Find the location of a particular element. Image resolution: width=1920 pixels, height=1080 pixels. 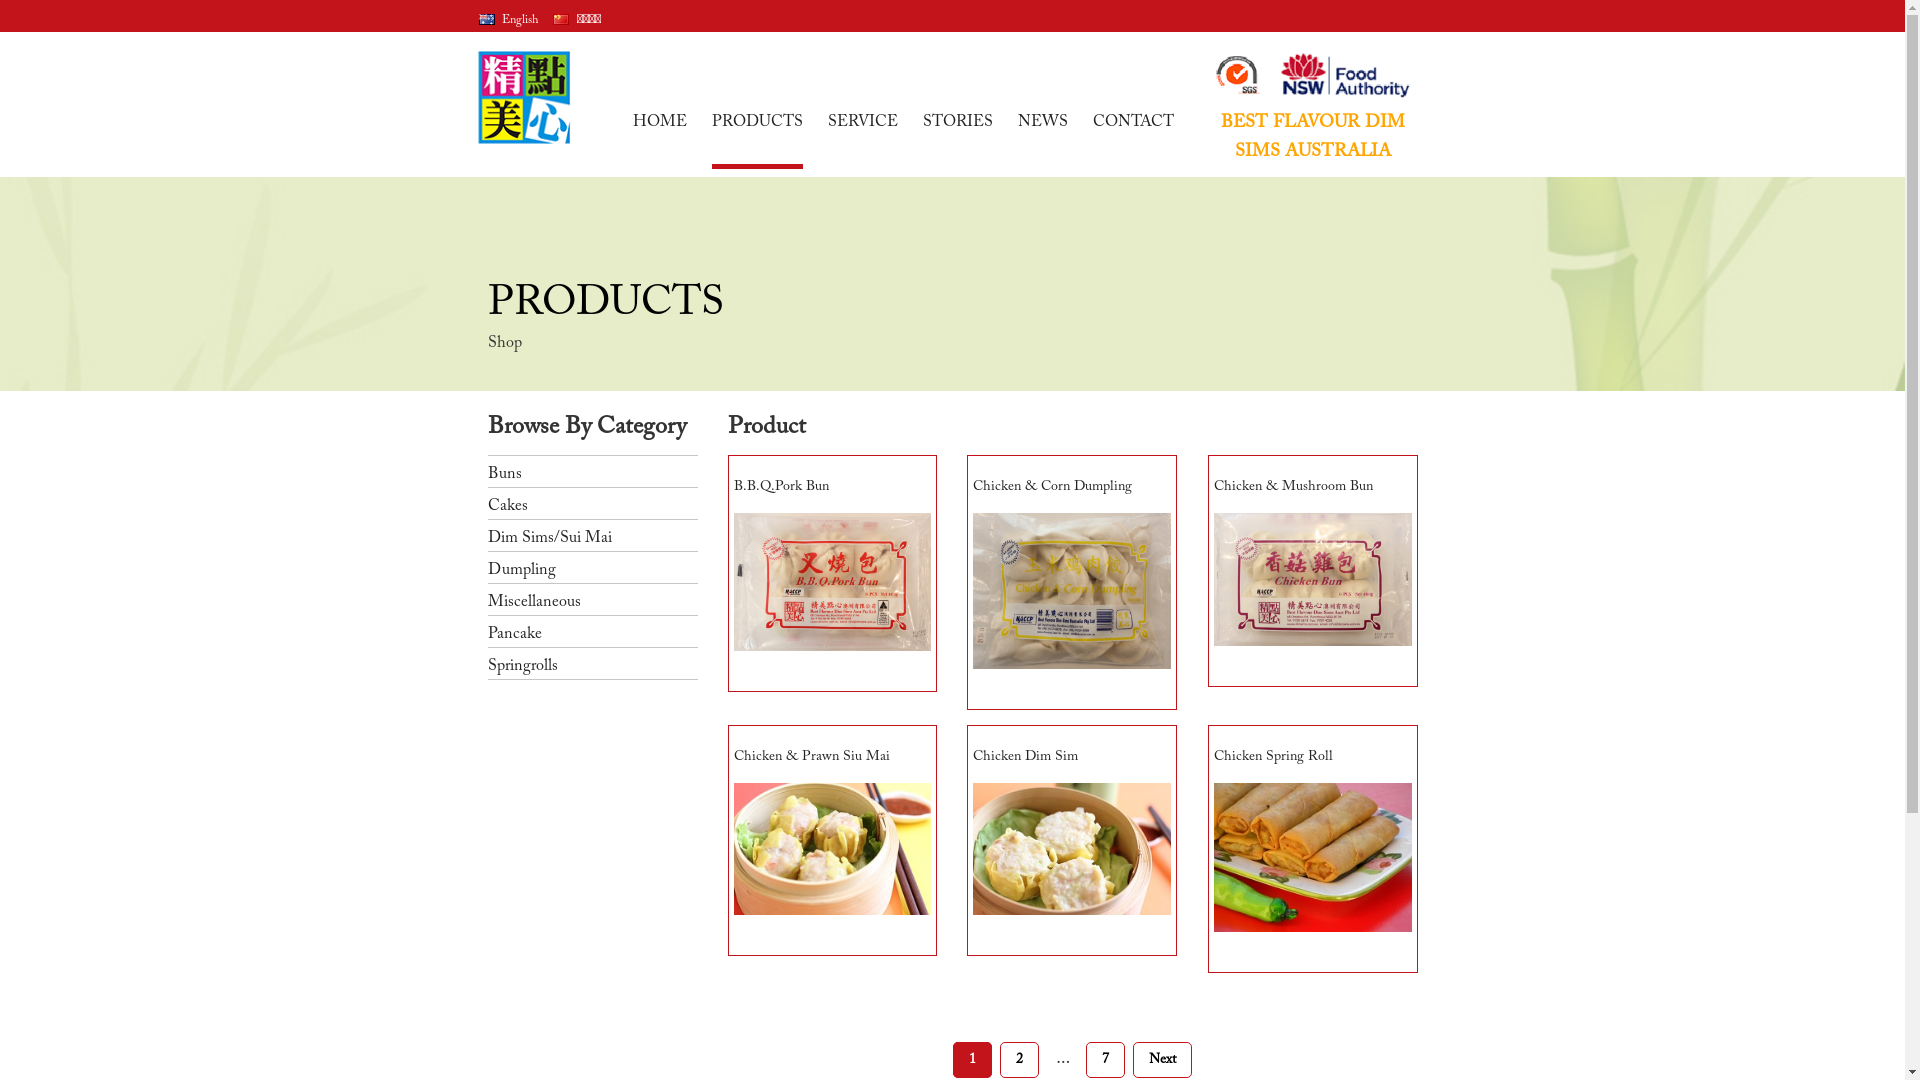

Dumpling is located at coordinates (593, 568).